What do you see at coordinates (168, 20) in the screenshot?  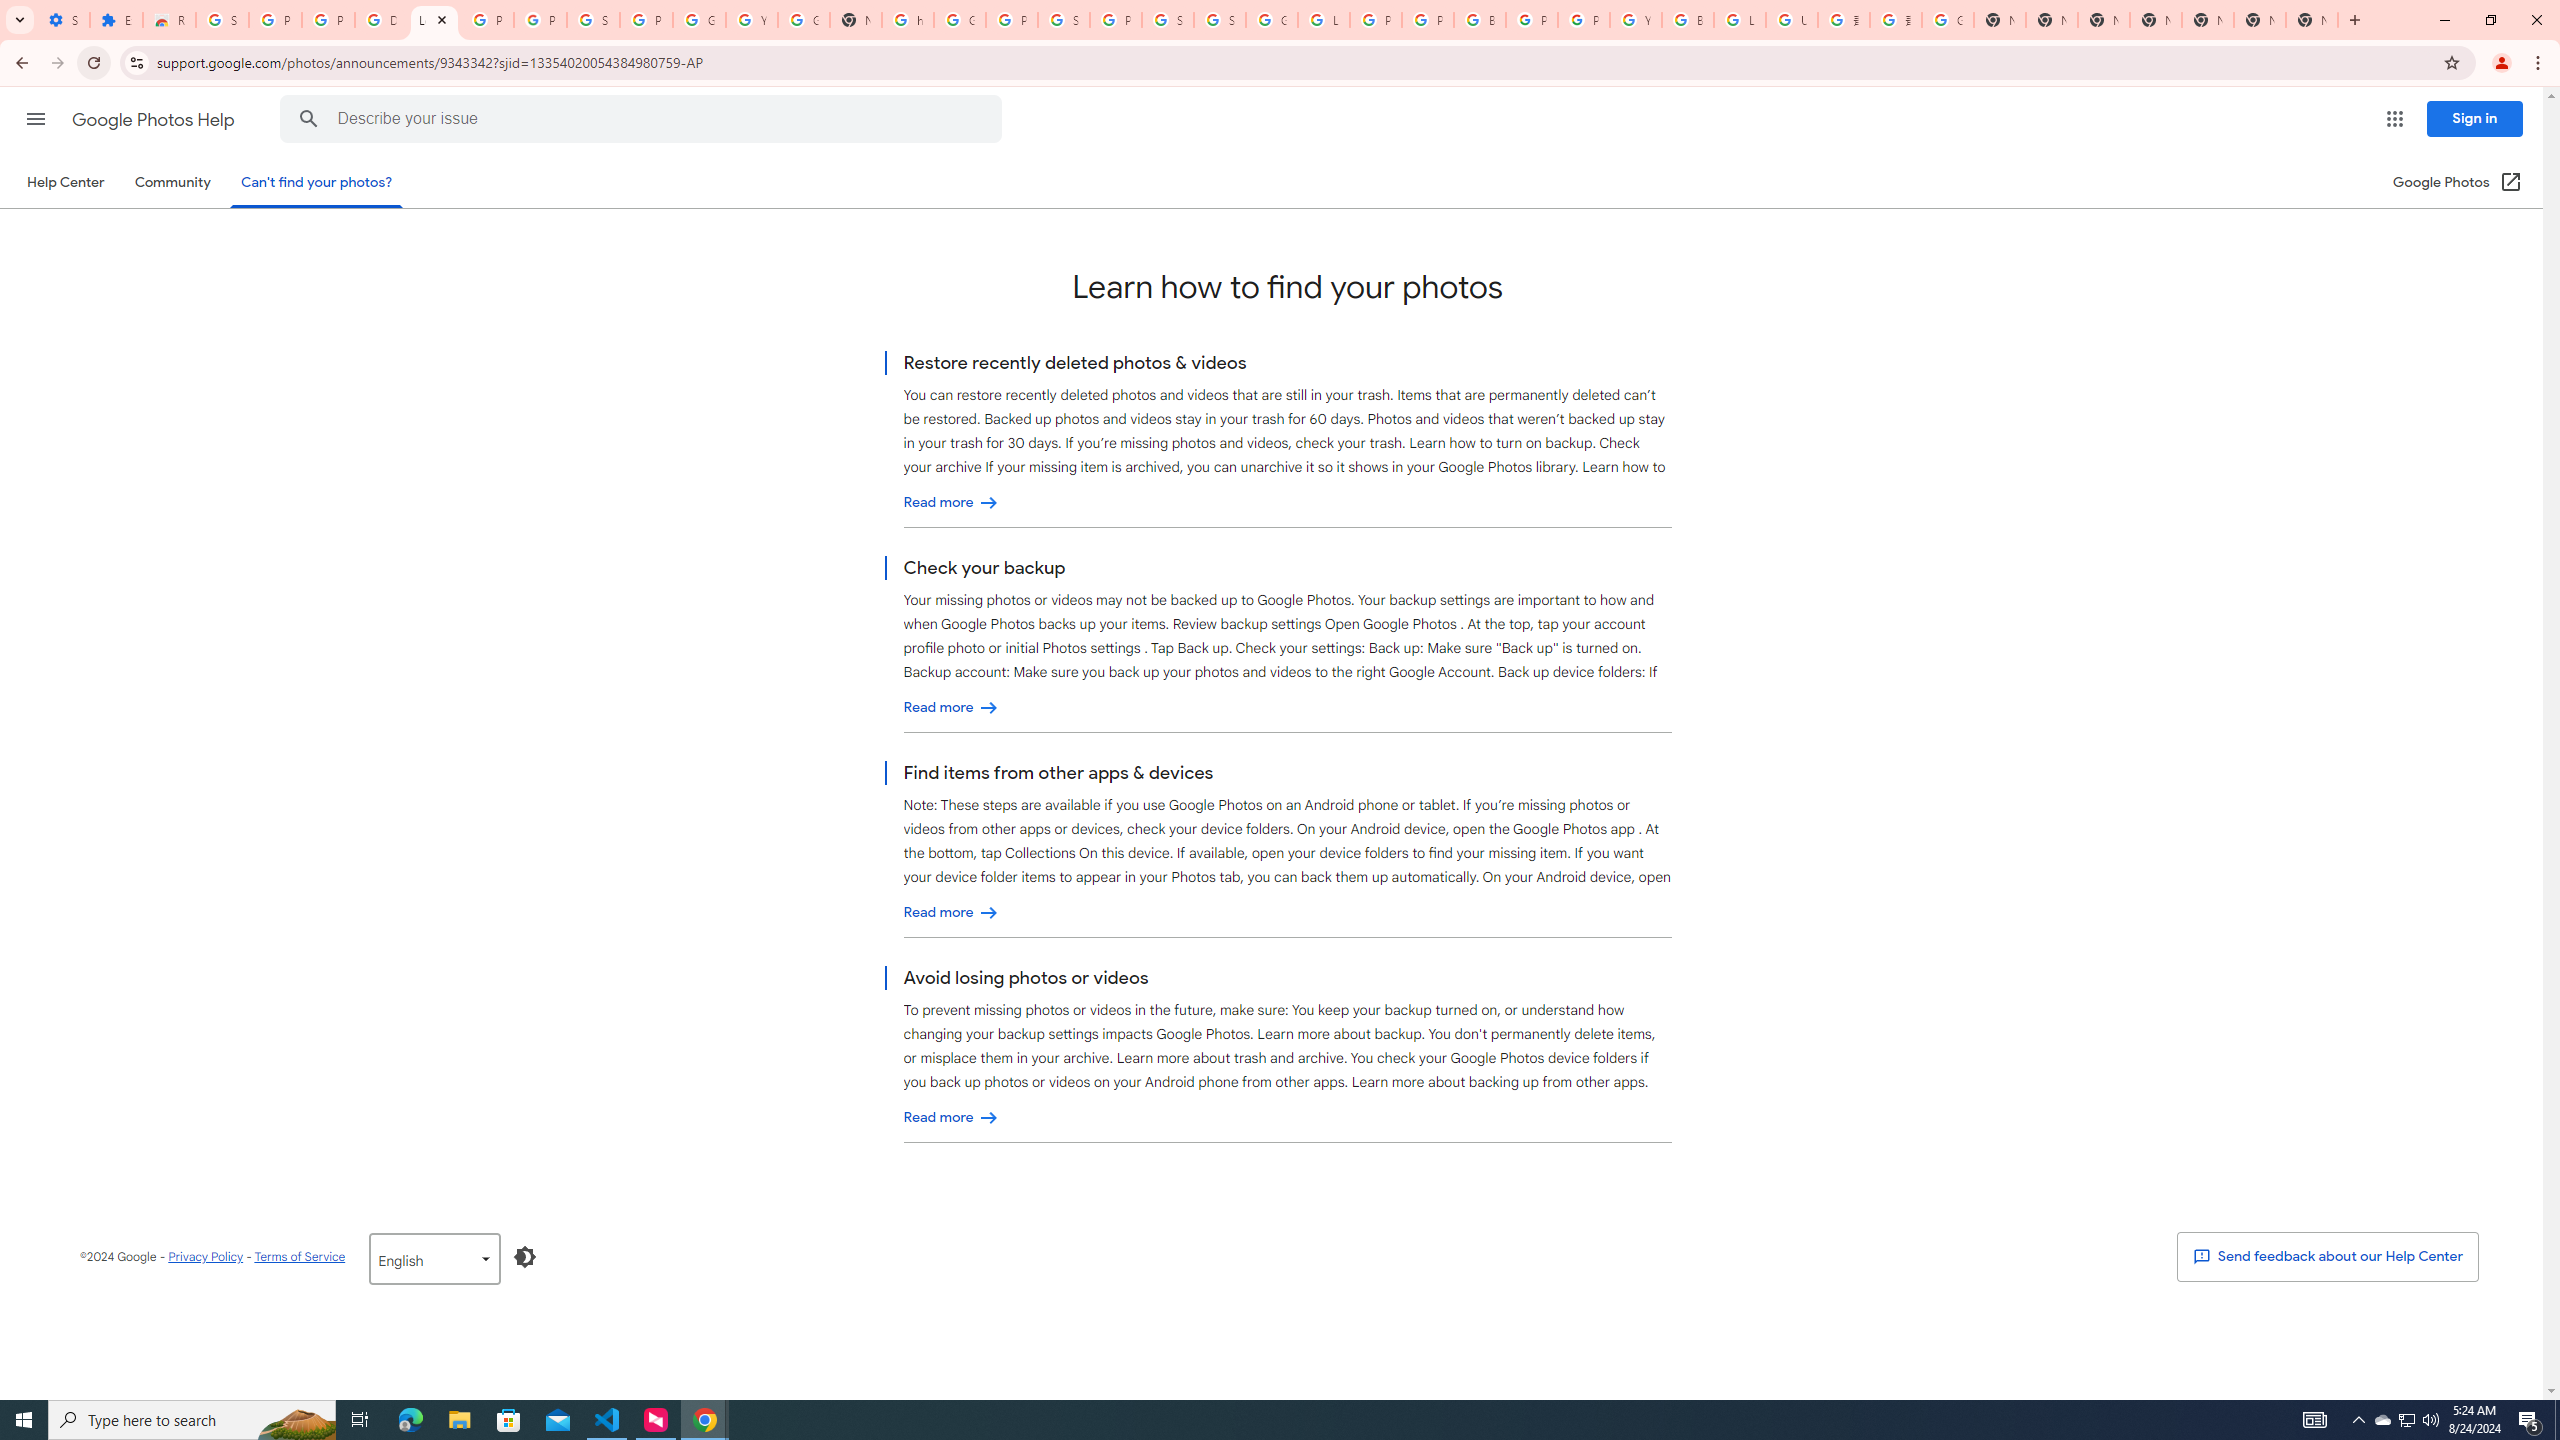 I see `Reviews: Helix Fruit Jump Arcade Game` at bounding box center [168, 20].